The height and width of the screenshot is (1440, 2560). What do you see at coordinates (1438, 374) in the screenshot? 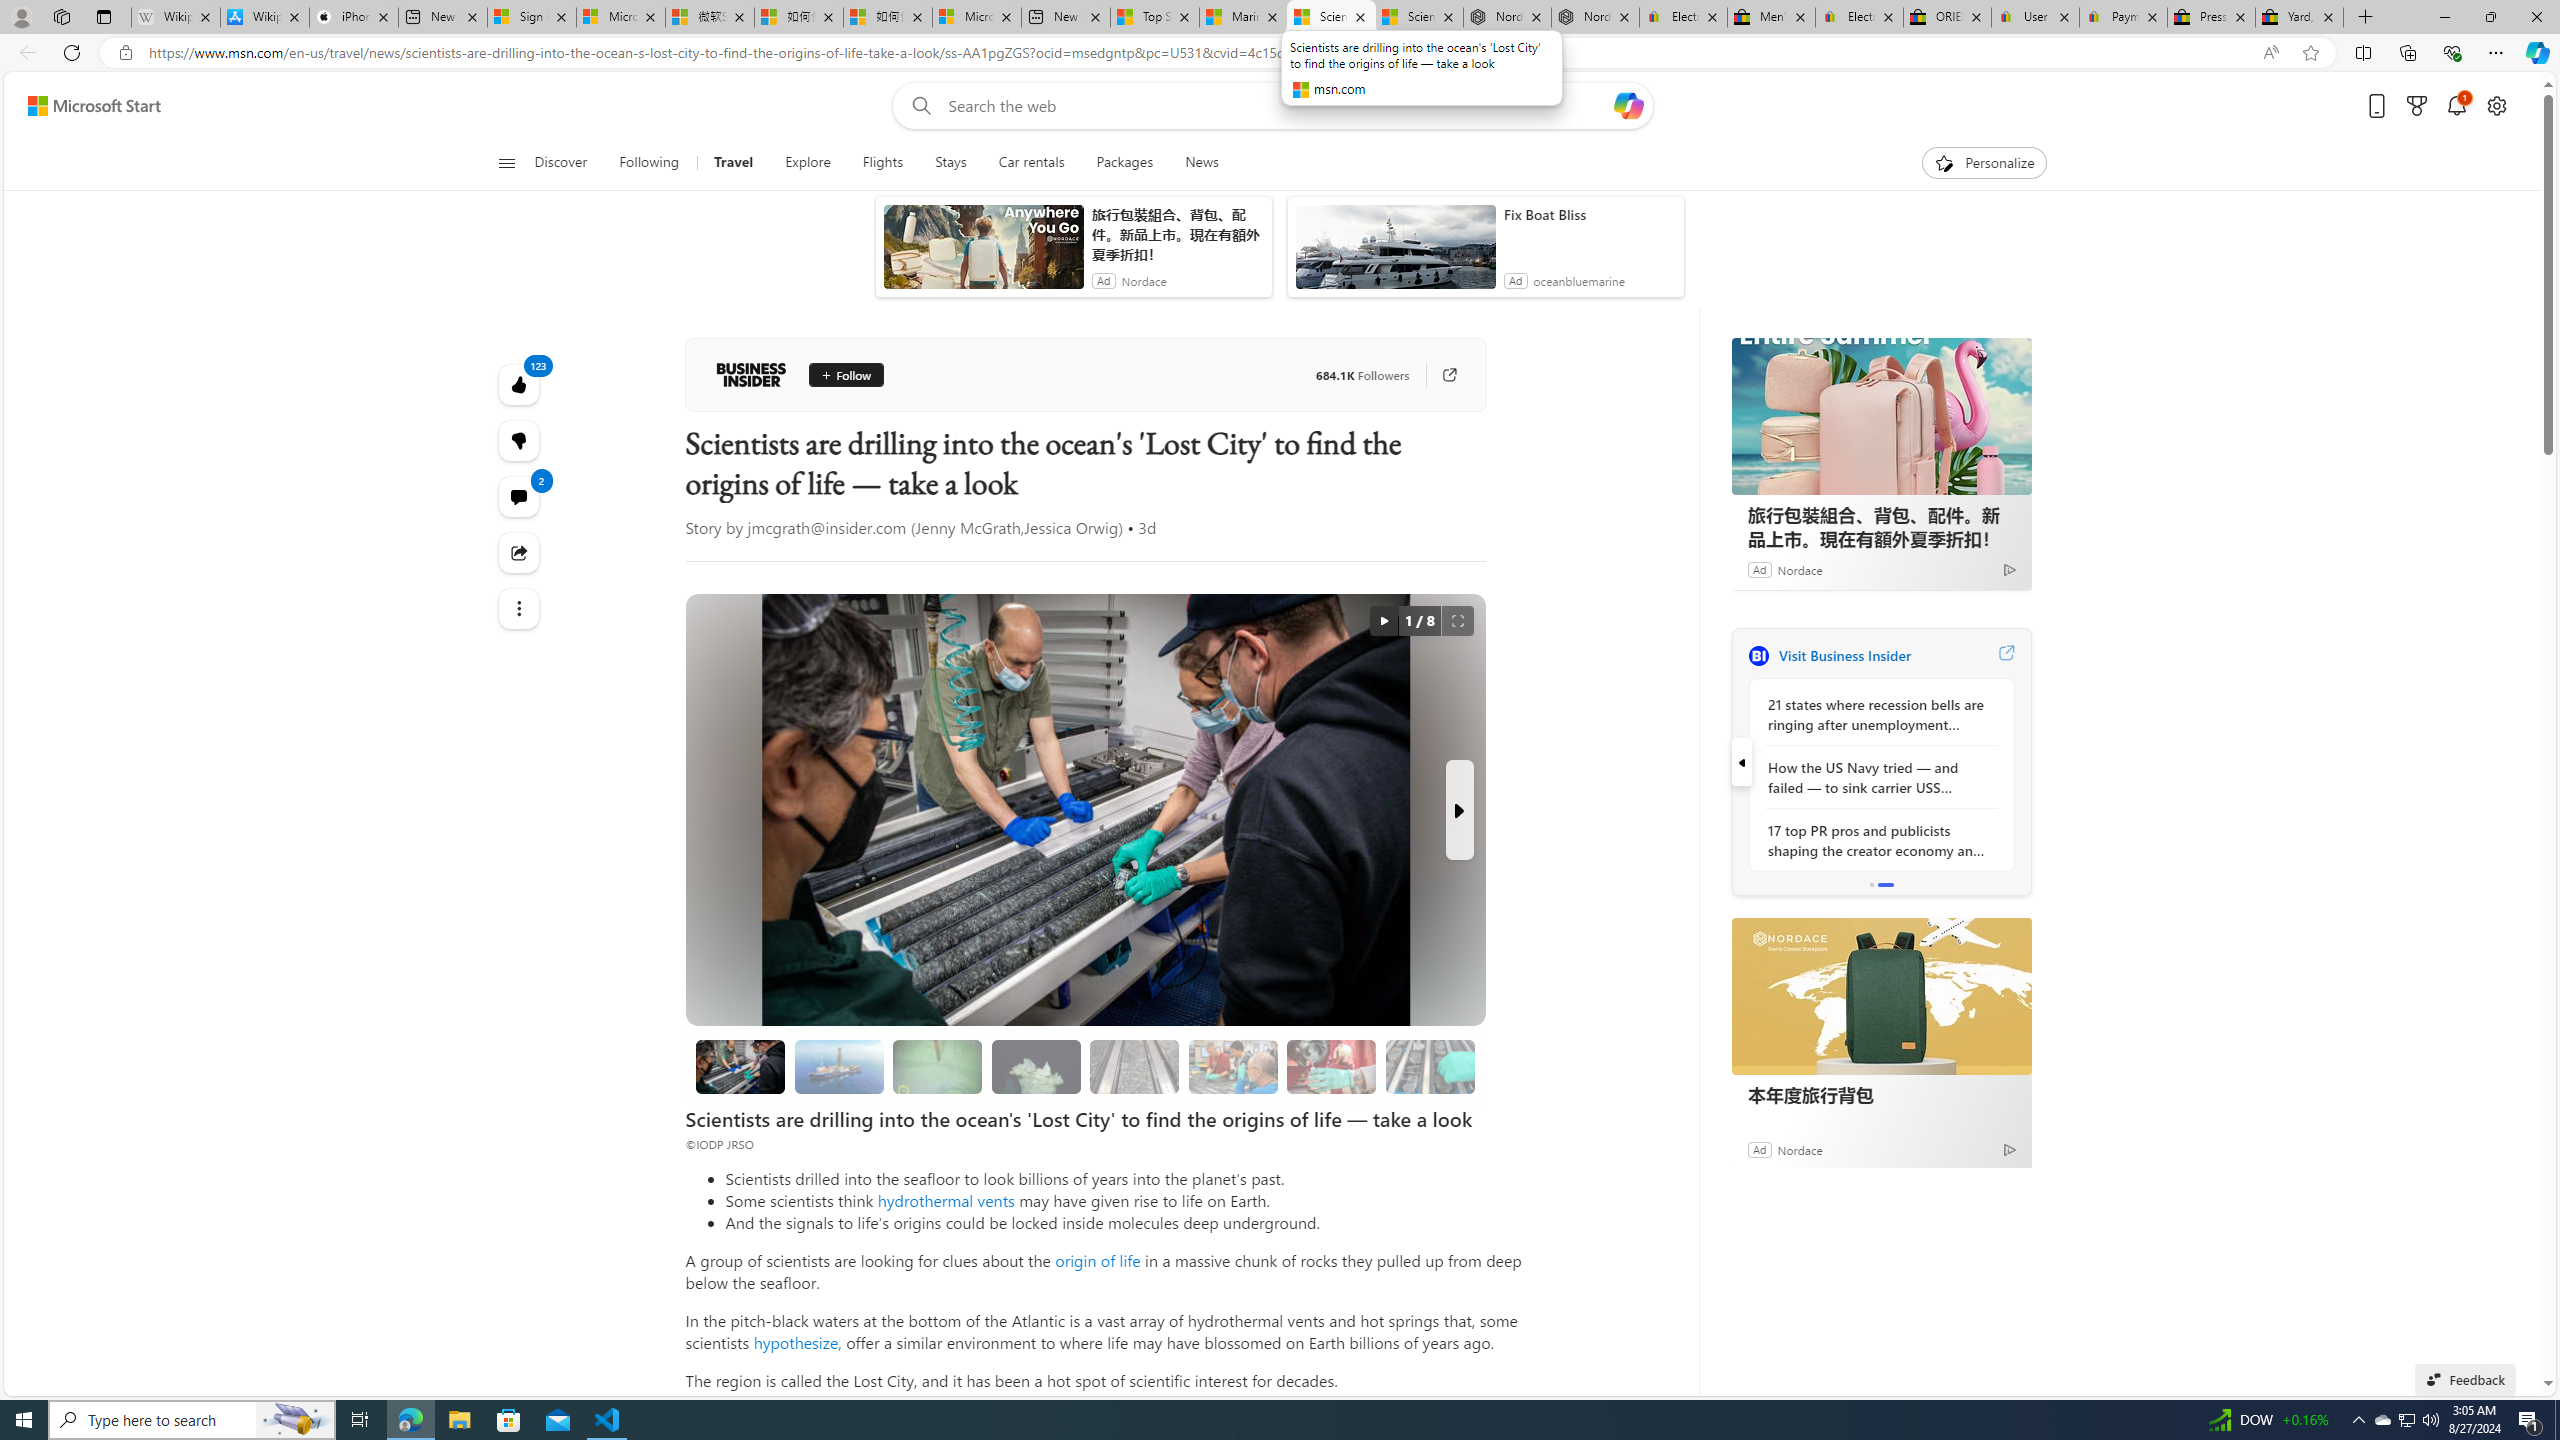
I see `Go to publisher's site` at bounding box center [1438, 374].